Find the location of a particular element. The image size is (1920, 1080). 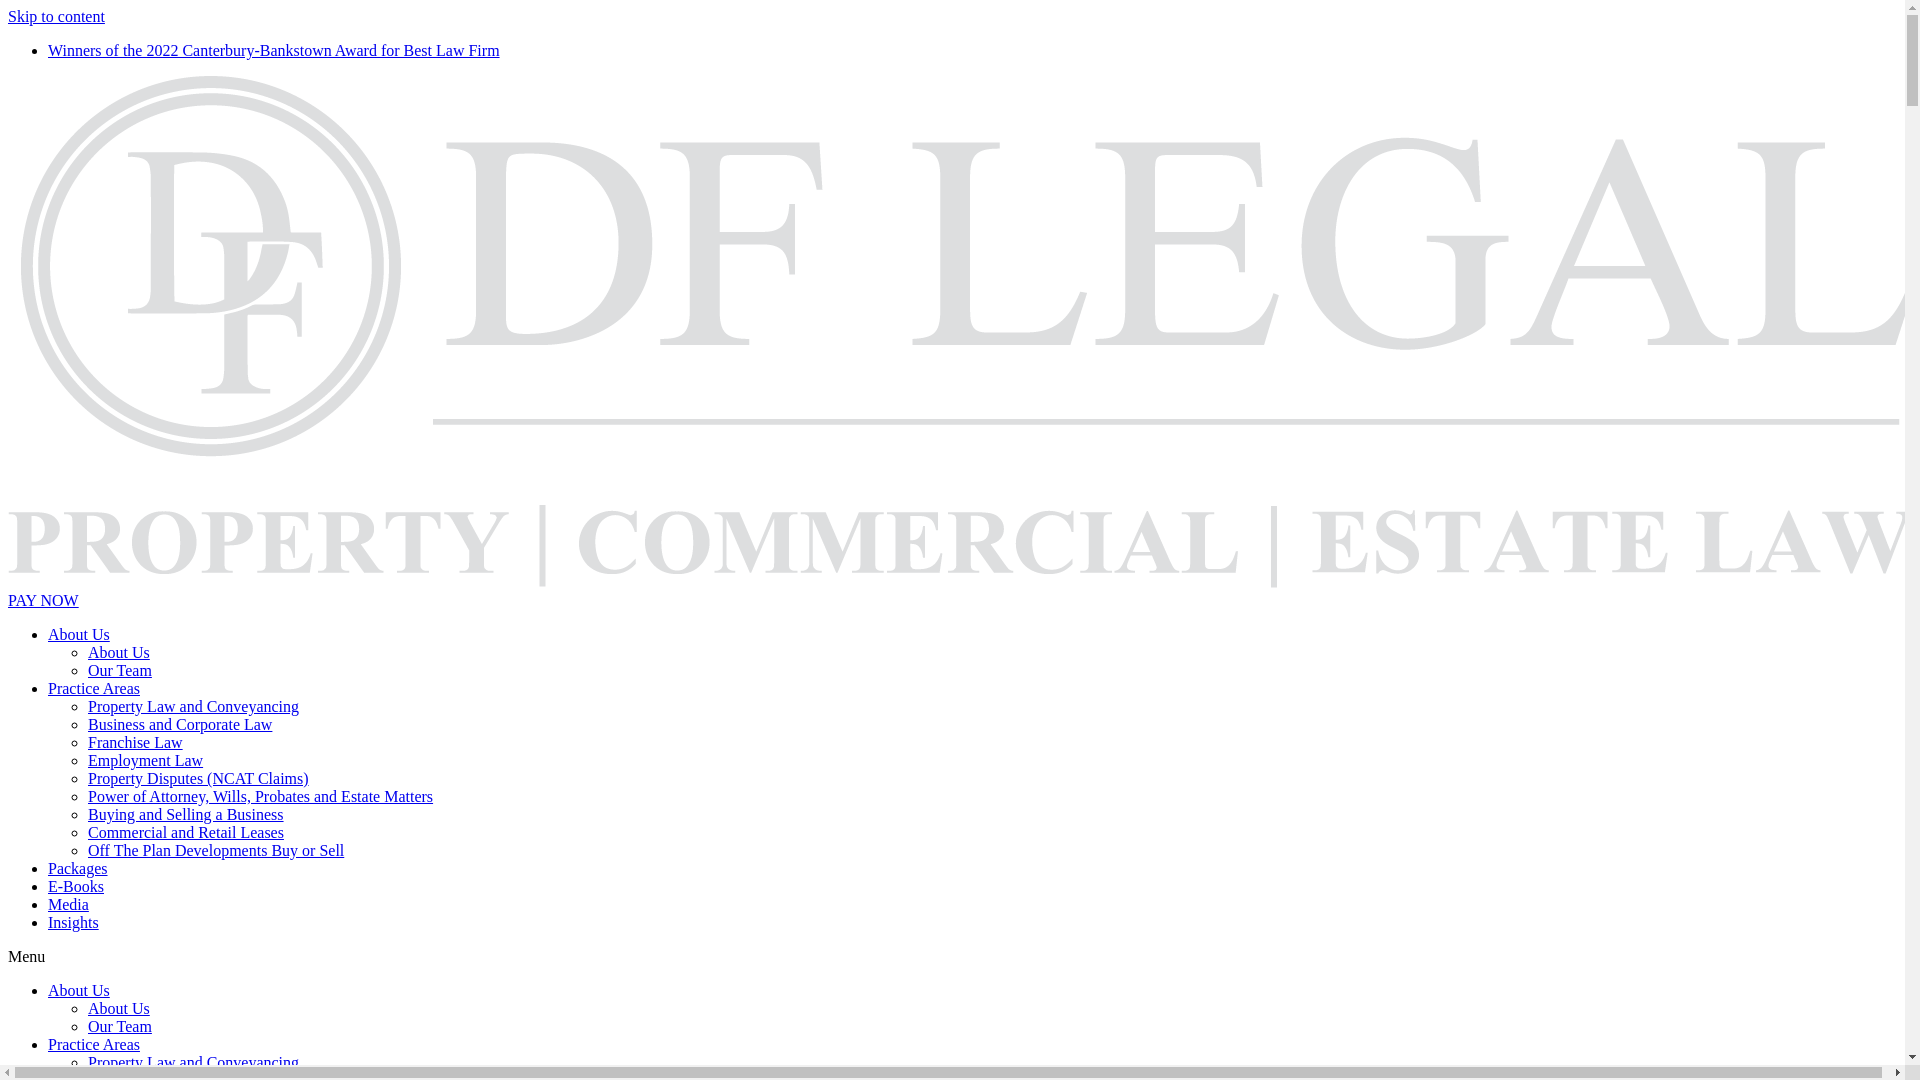

About Us is located at coordinates (79, 634).